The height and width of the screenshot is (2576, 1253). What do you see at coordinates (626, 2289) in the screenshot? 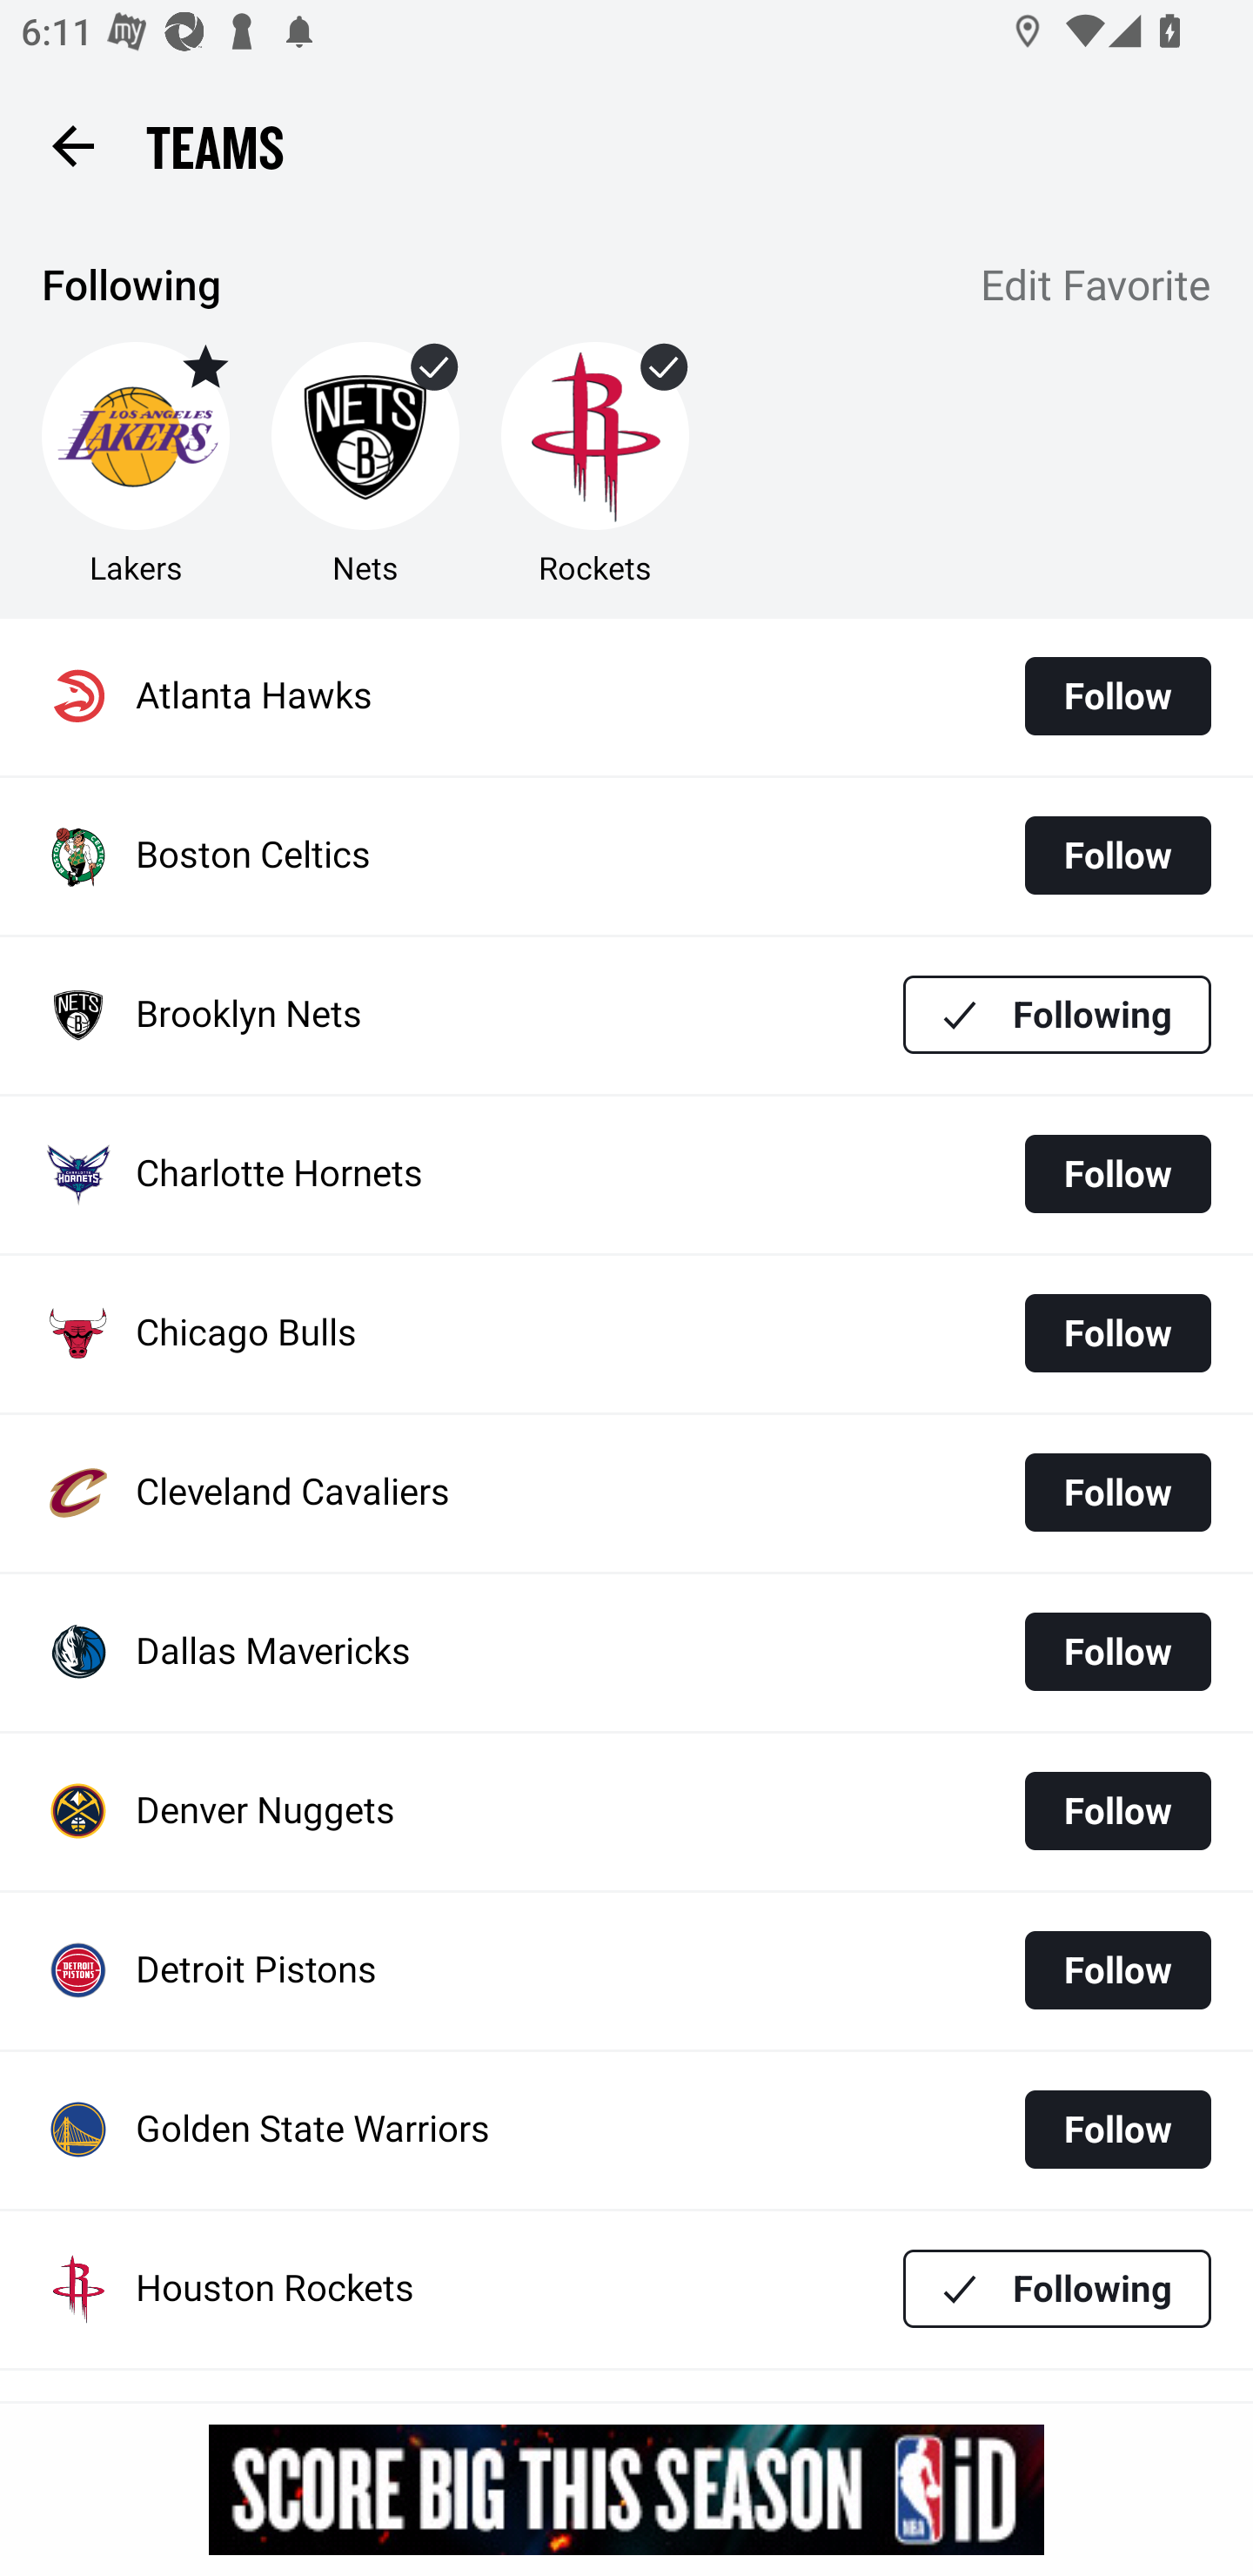
I see `Houston Rockets Following` at bounding box center [626, 2289].